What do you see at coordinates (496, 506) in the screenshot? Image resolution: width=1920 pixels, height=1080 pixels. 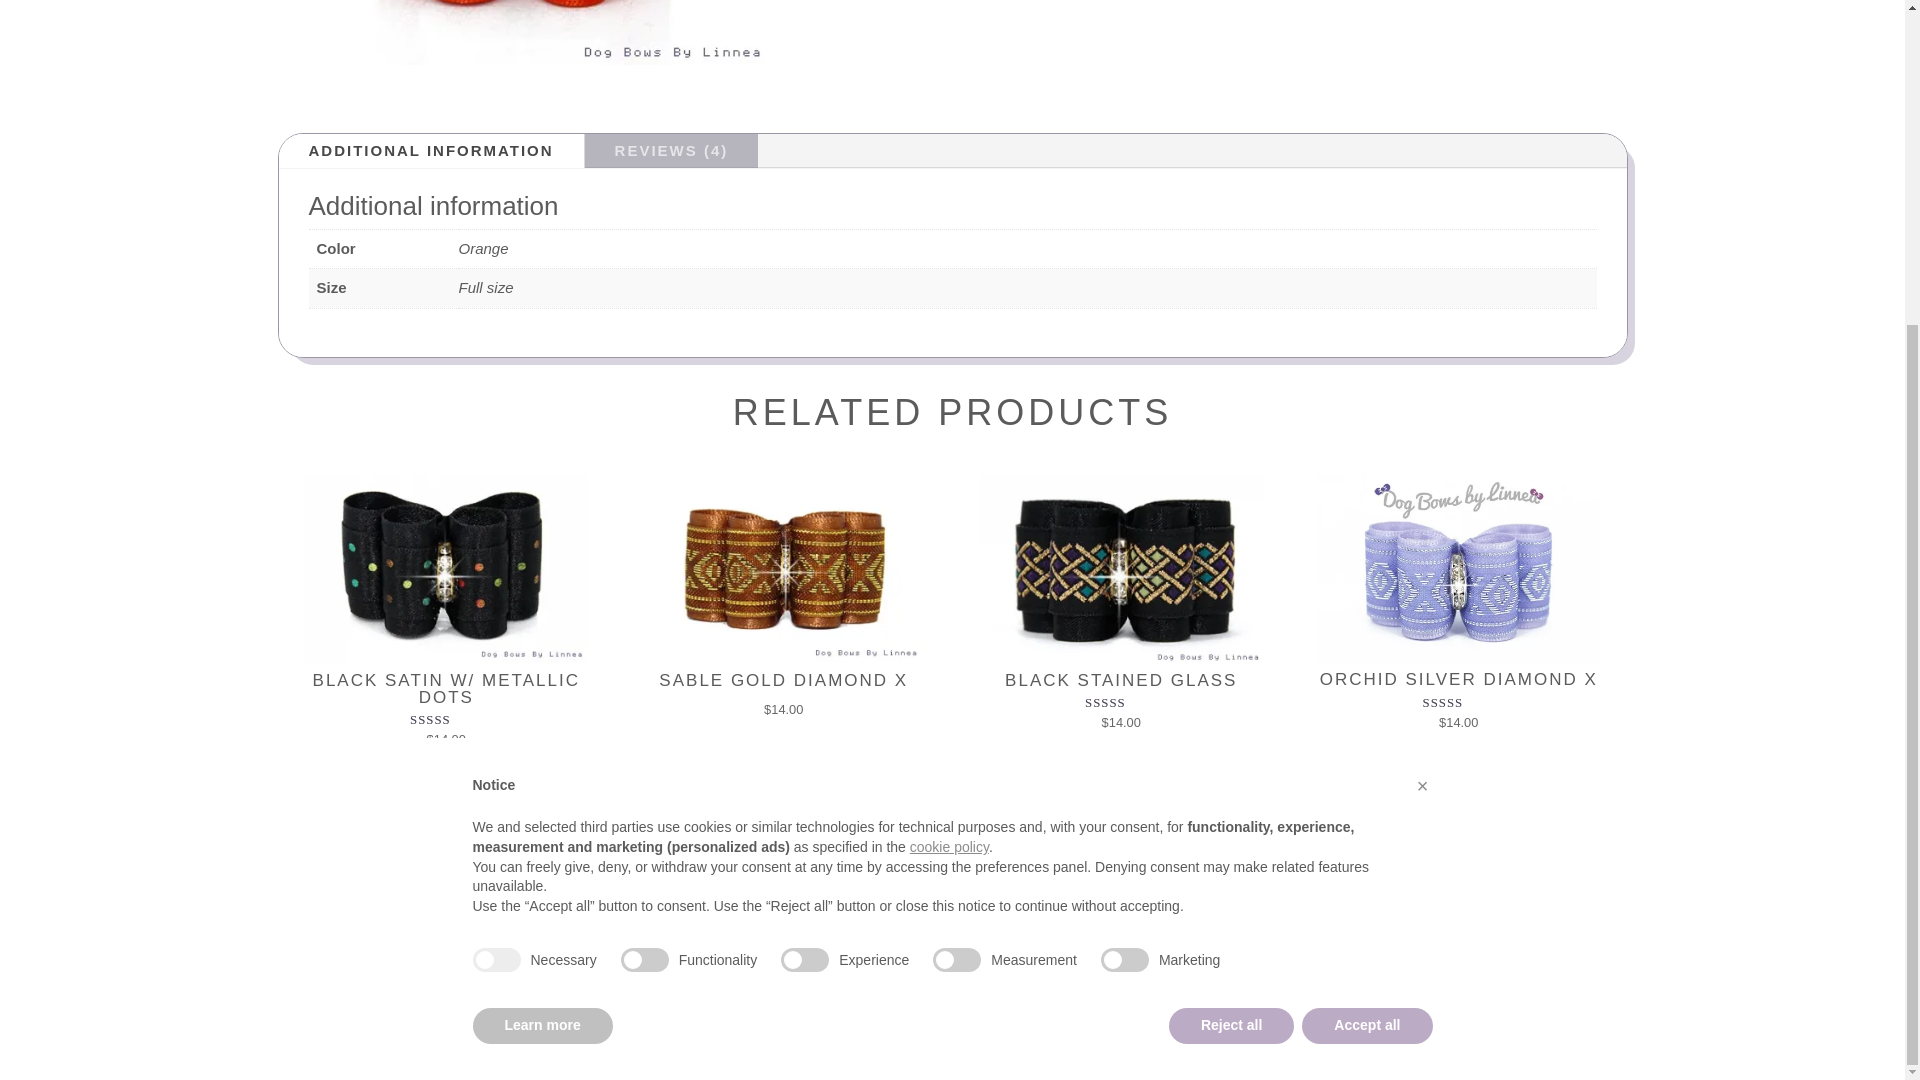 I see `true` at bounding box center [496, 506].